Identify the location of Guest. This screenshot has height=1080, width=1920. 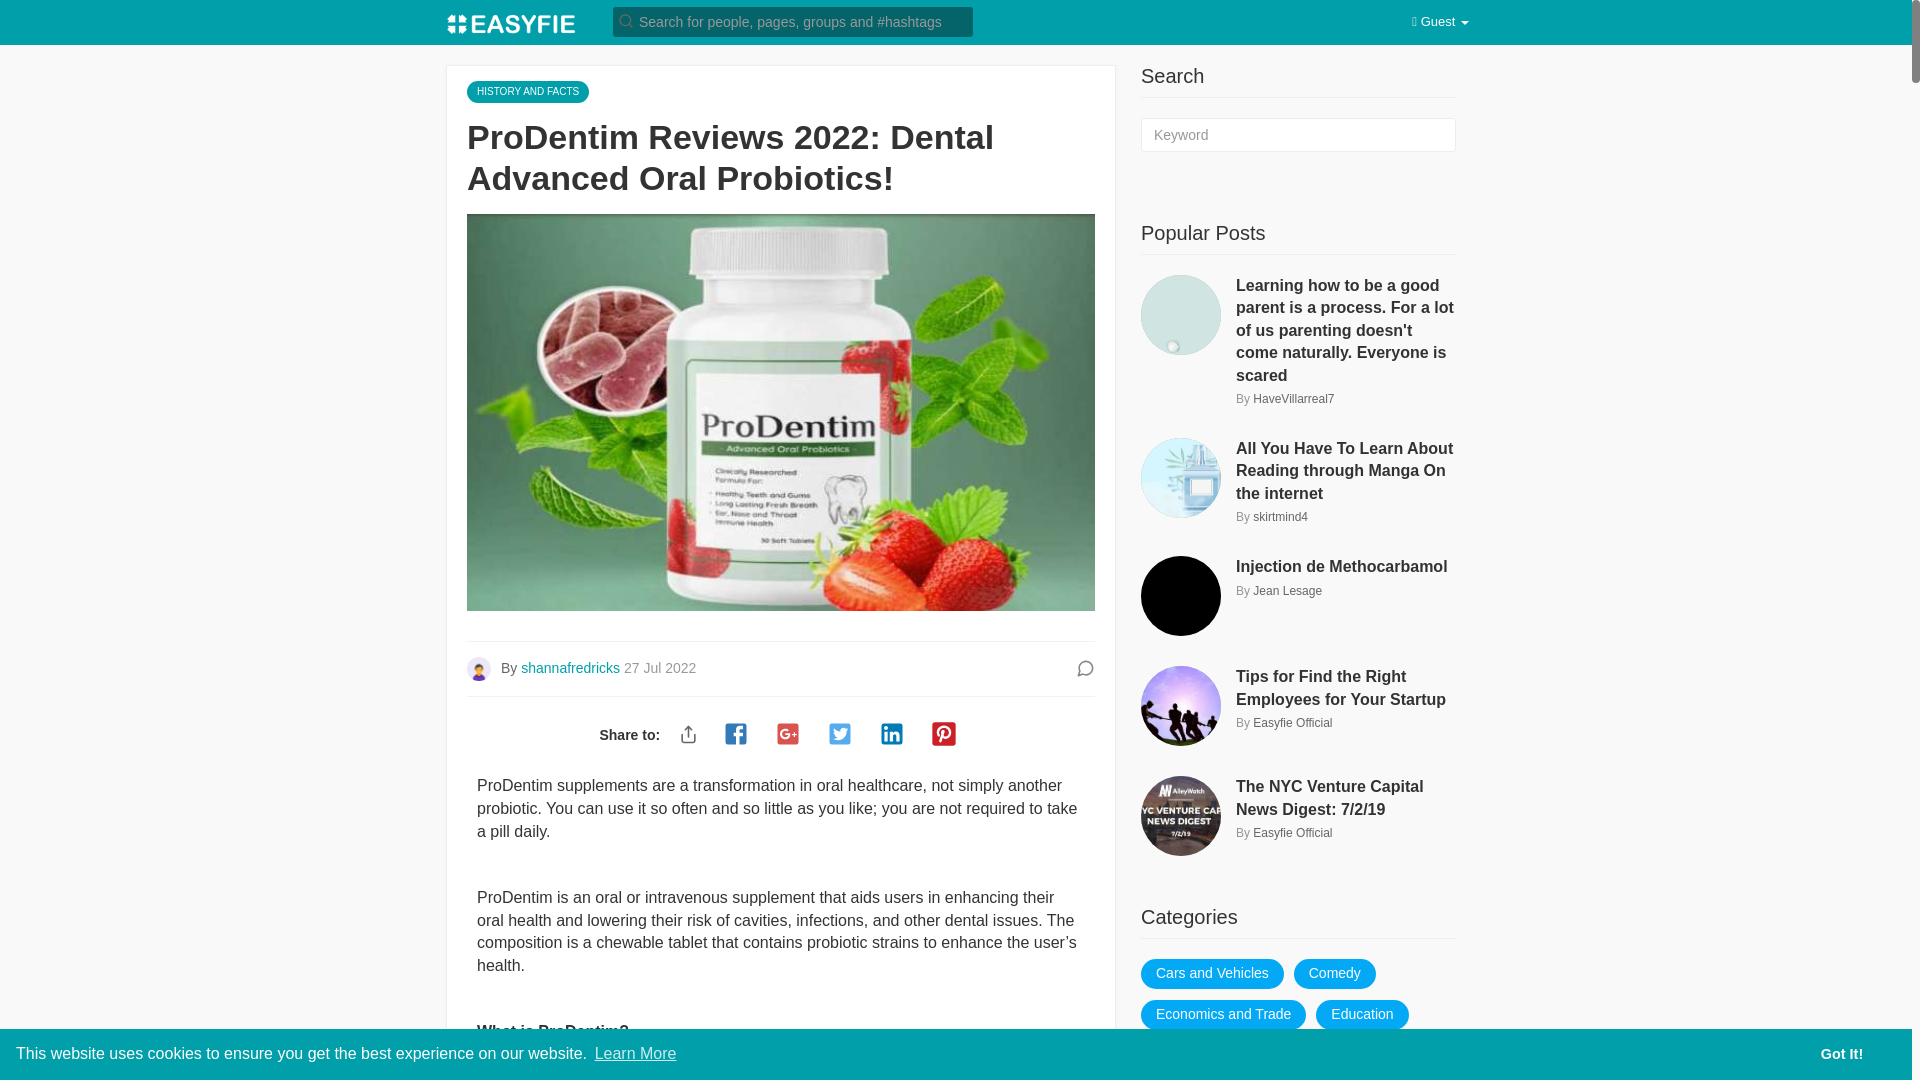
(1440, 22).